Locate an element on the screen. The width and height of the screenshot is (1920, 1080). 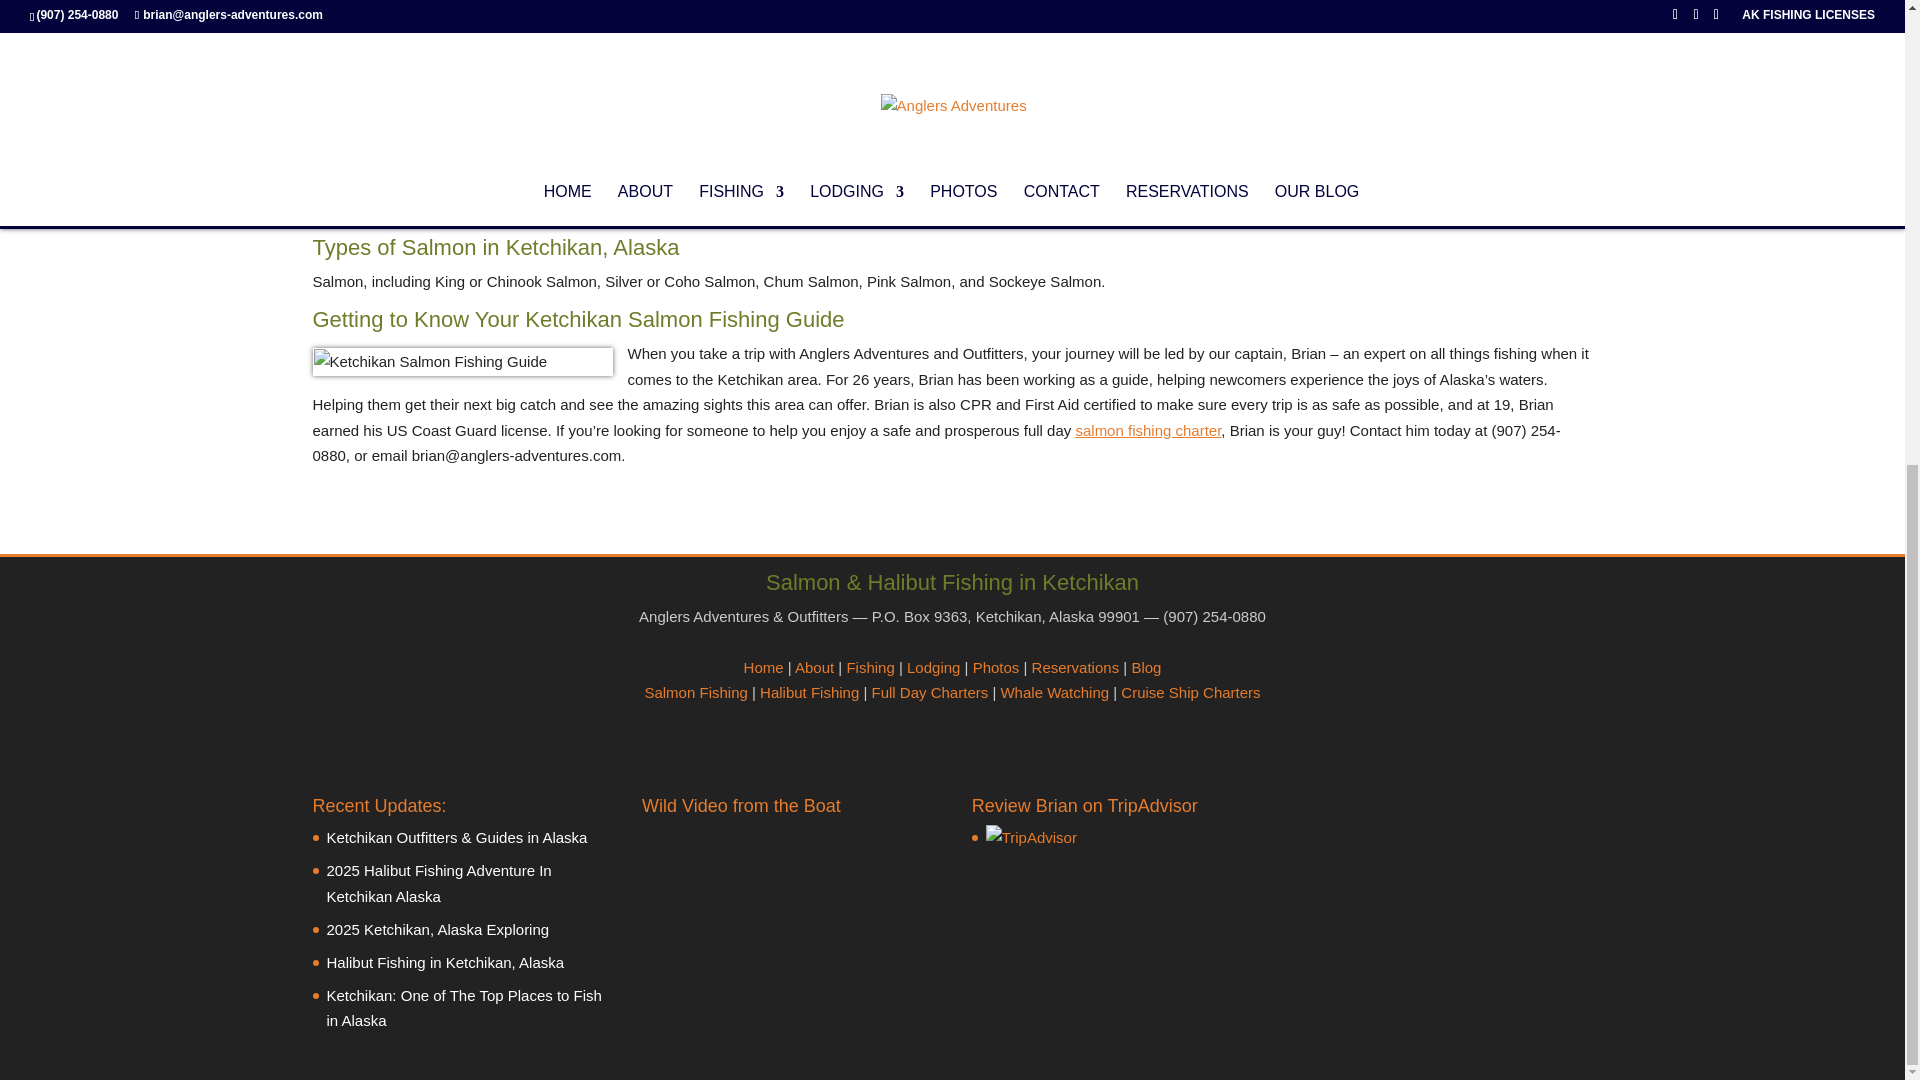
Home is located at coordinates (764, 666).